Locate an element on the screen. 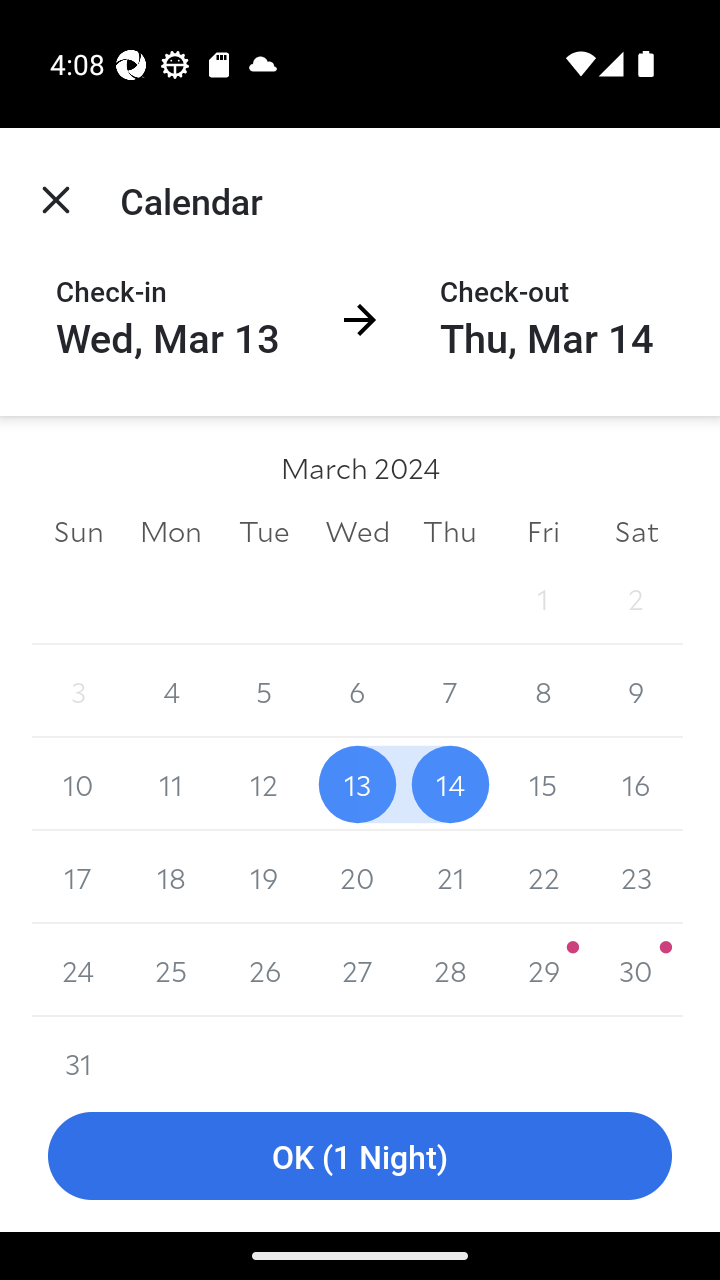  15 15 March 2024 is located at coordinates (542, 784).